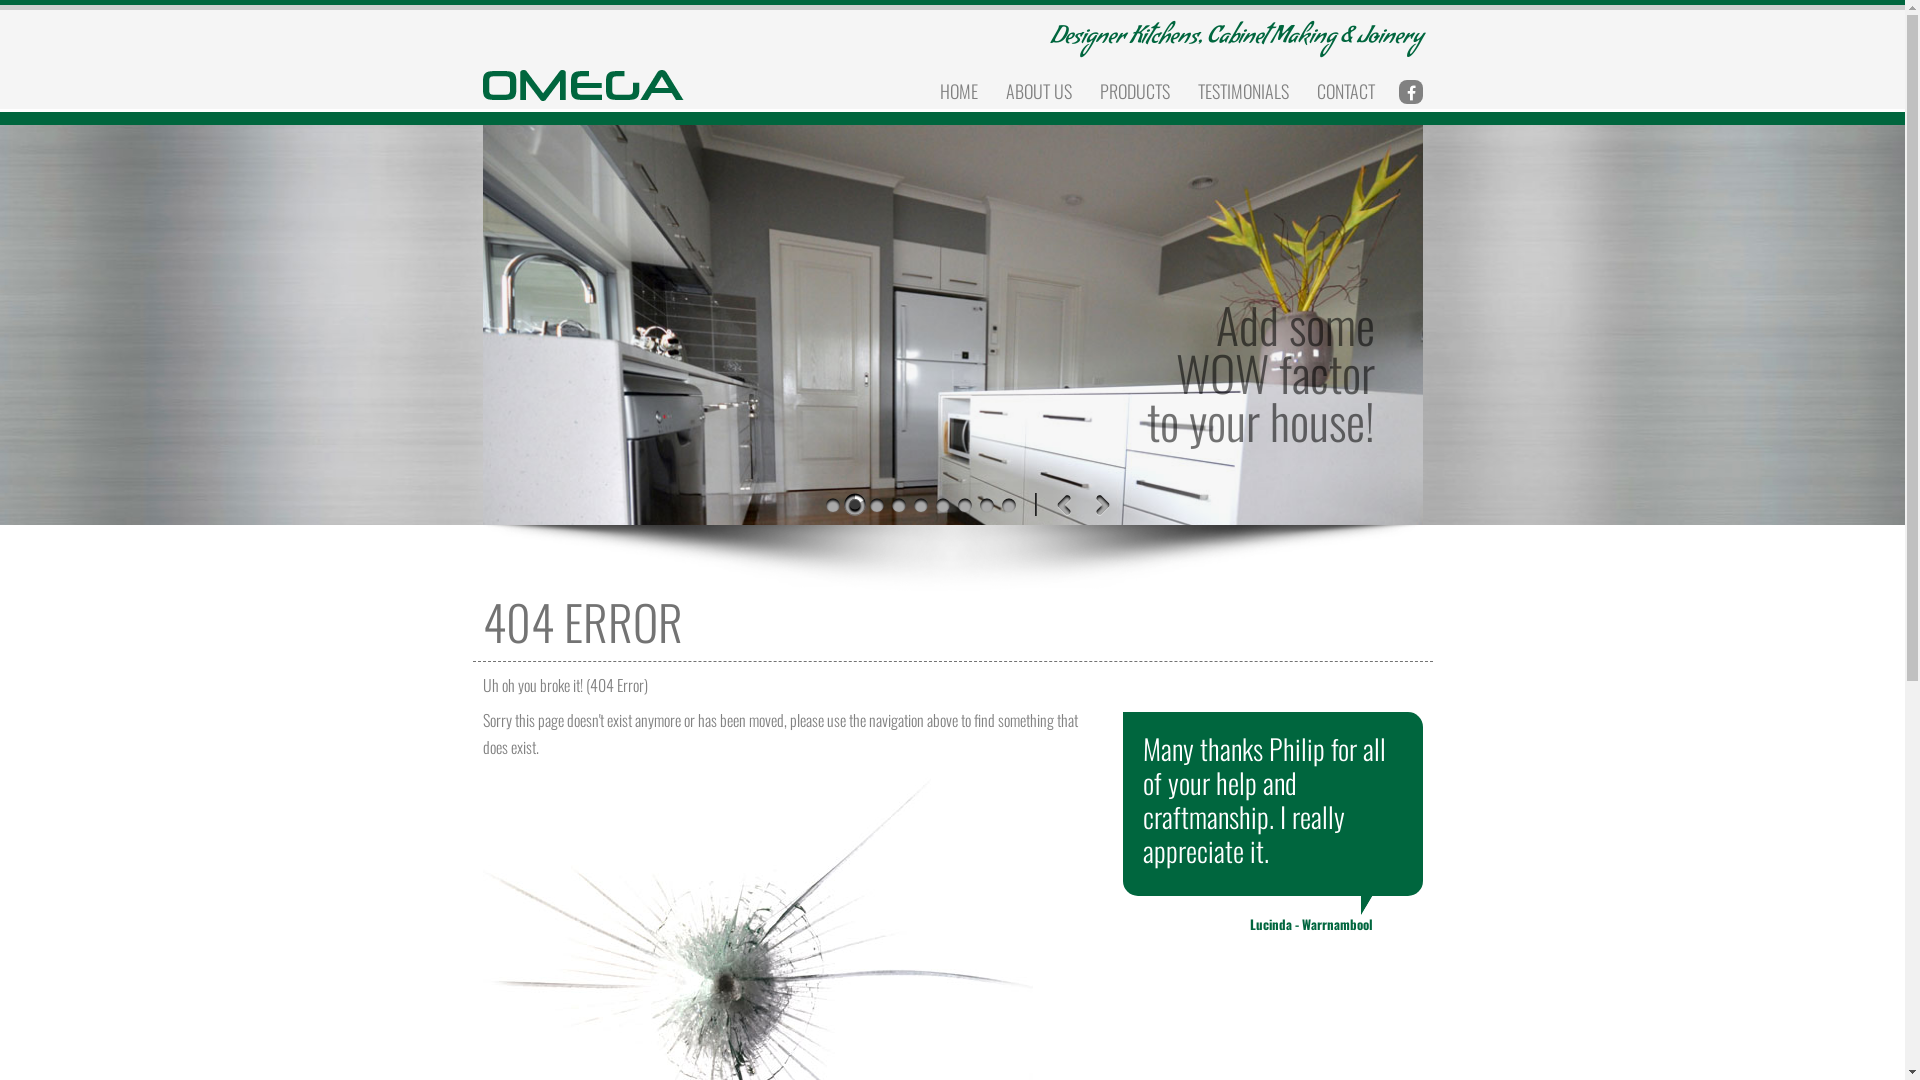 The image size is (1920, 1080). I want to click on TESTIMONIALS, so click(1244, 91).